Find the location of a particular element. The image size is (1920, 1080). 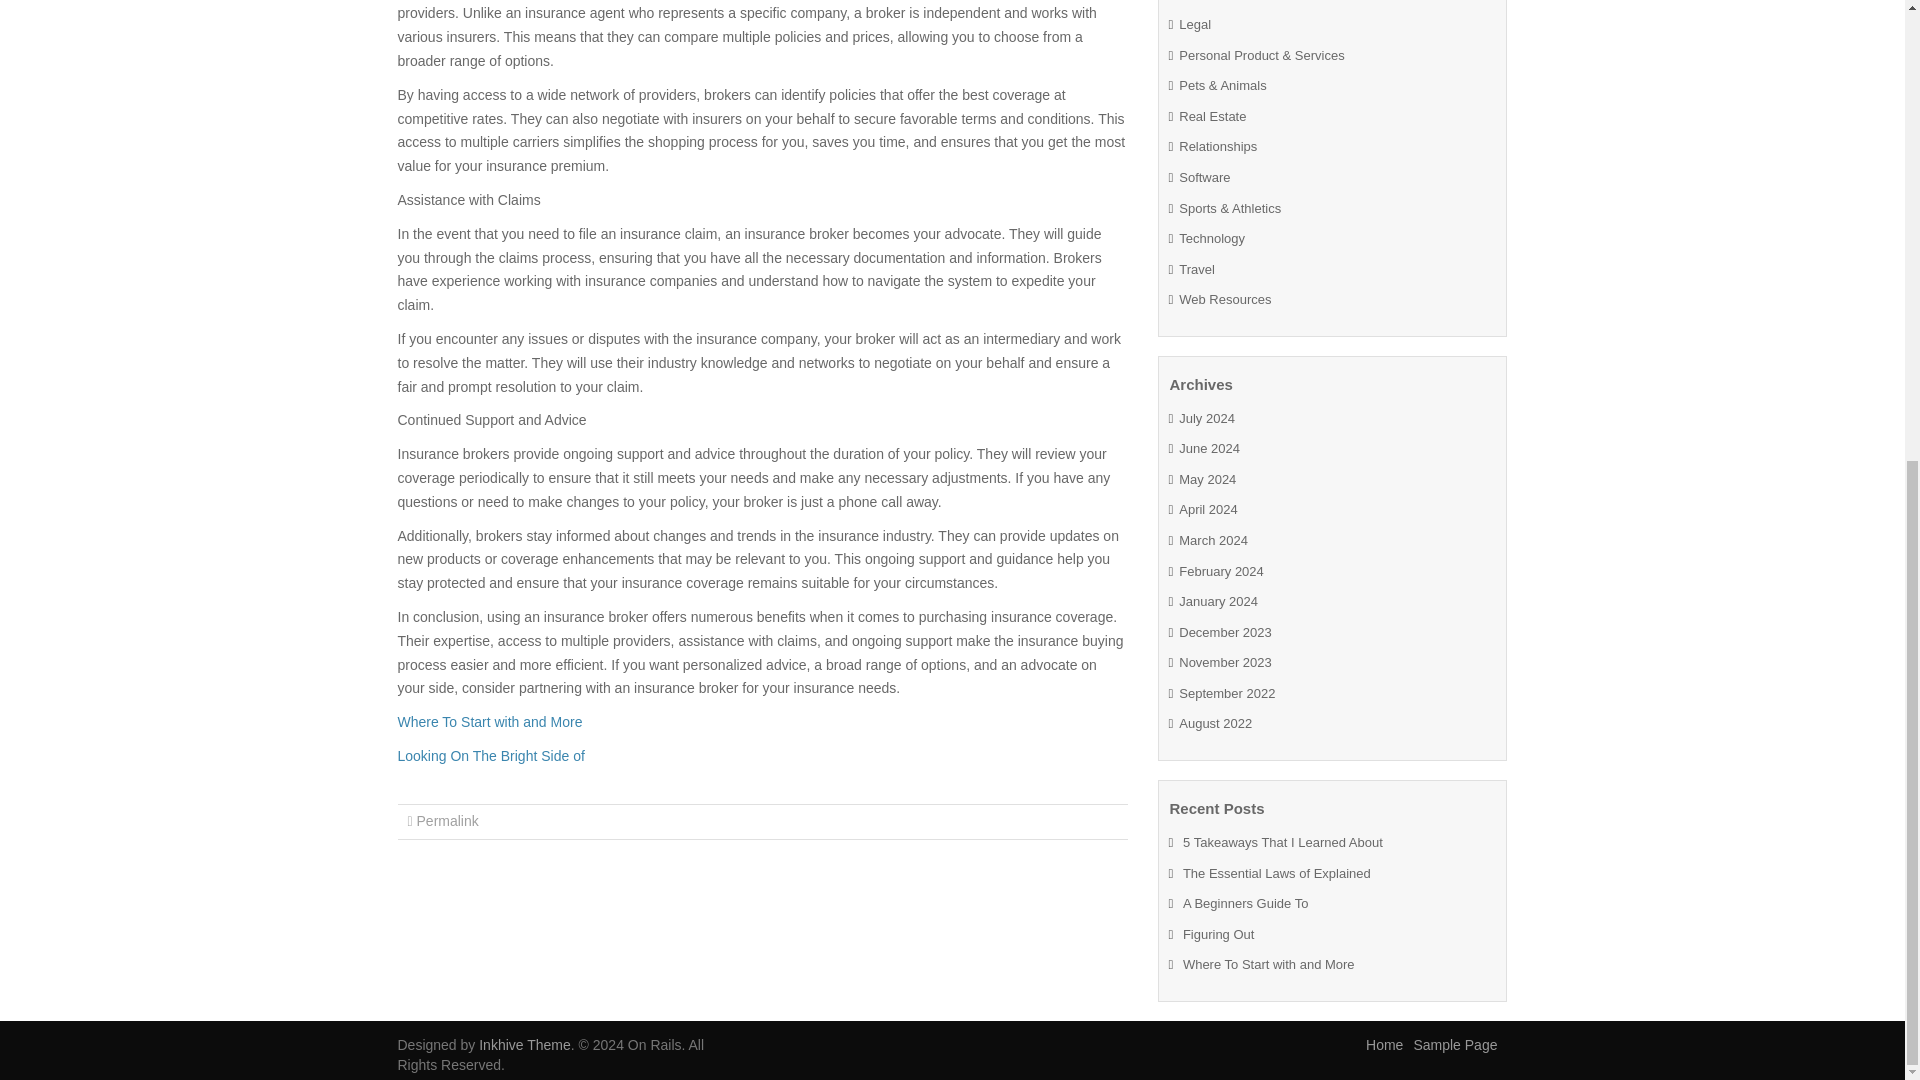

Looking On The Bright Side of is located at coordinates (491, 756).